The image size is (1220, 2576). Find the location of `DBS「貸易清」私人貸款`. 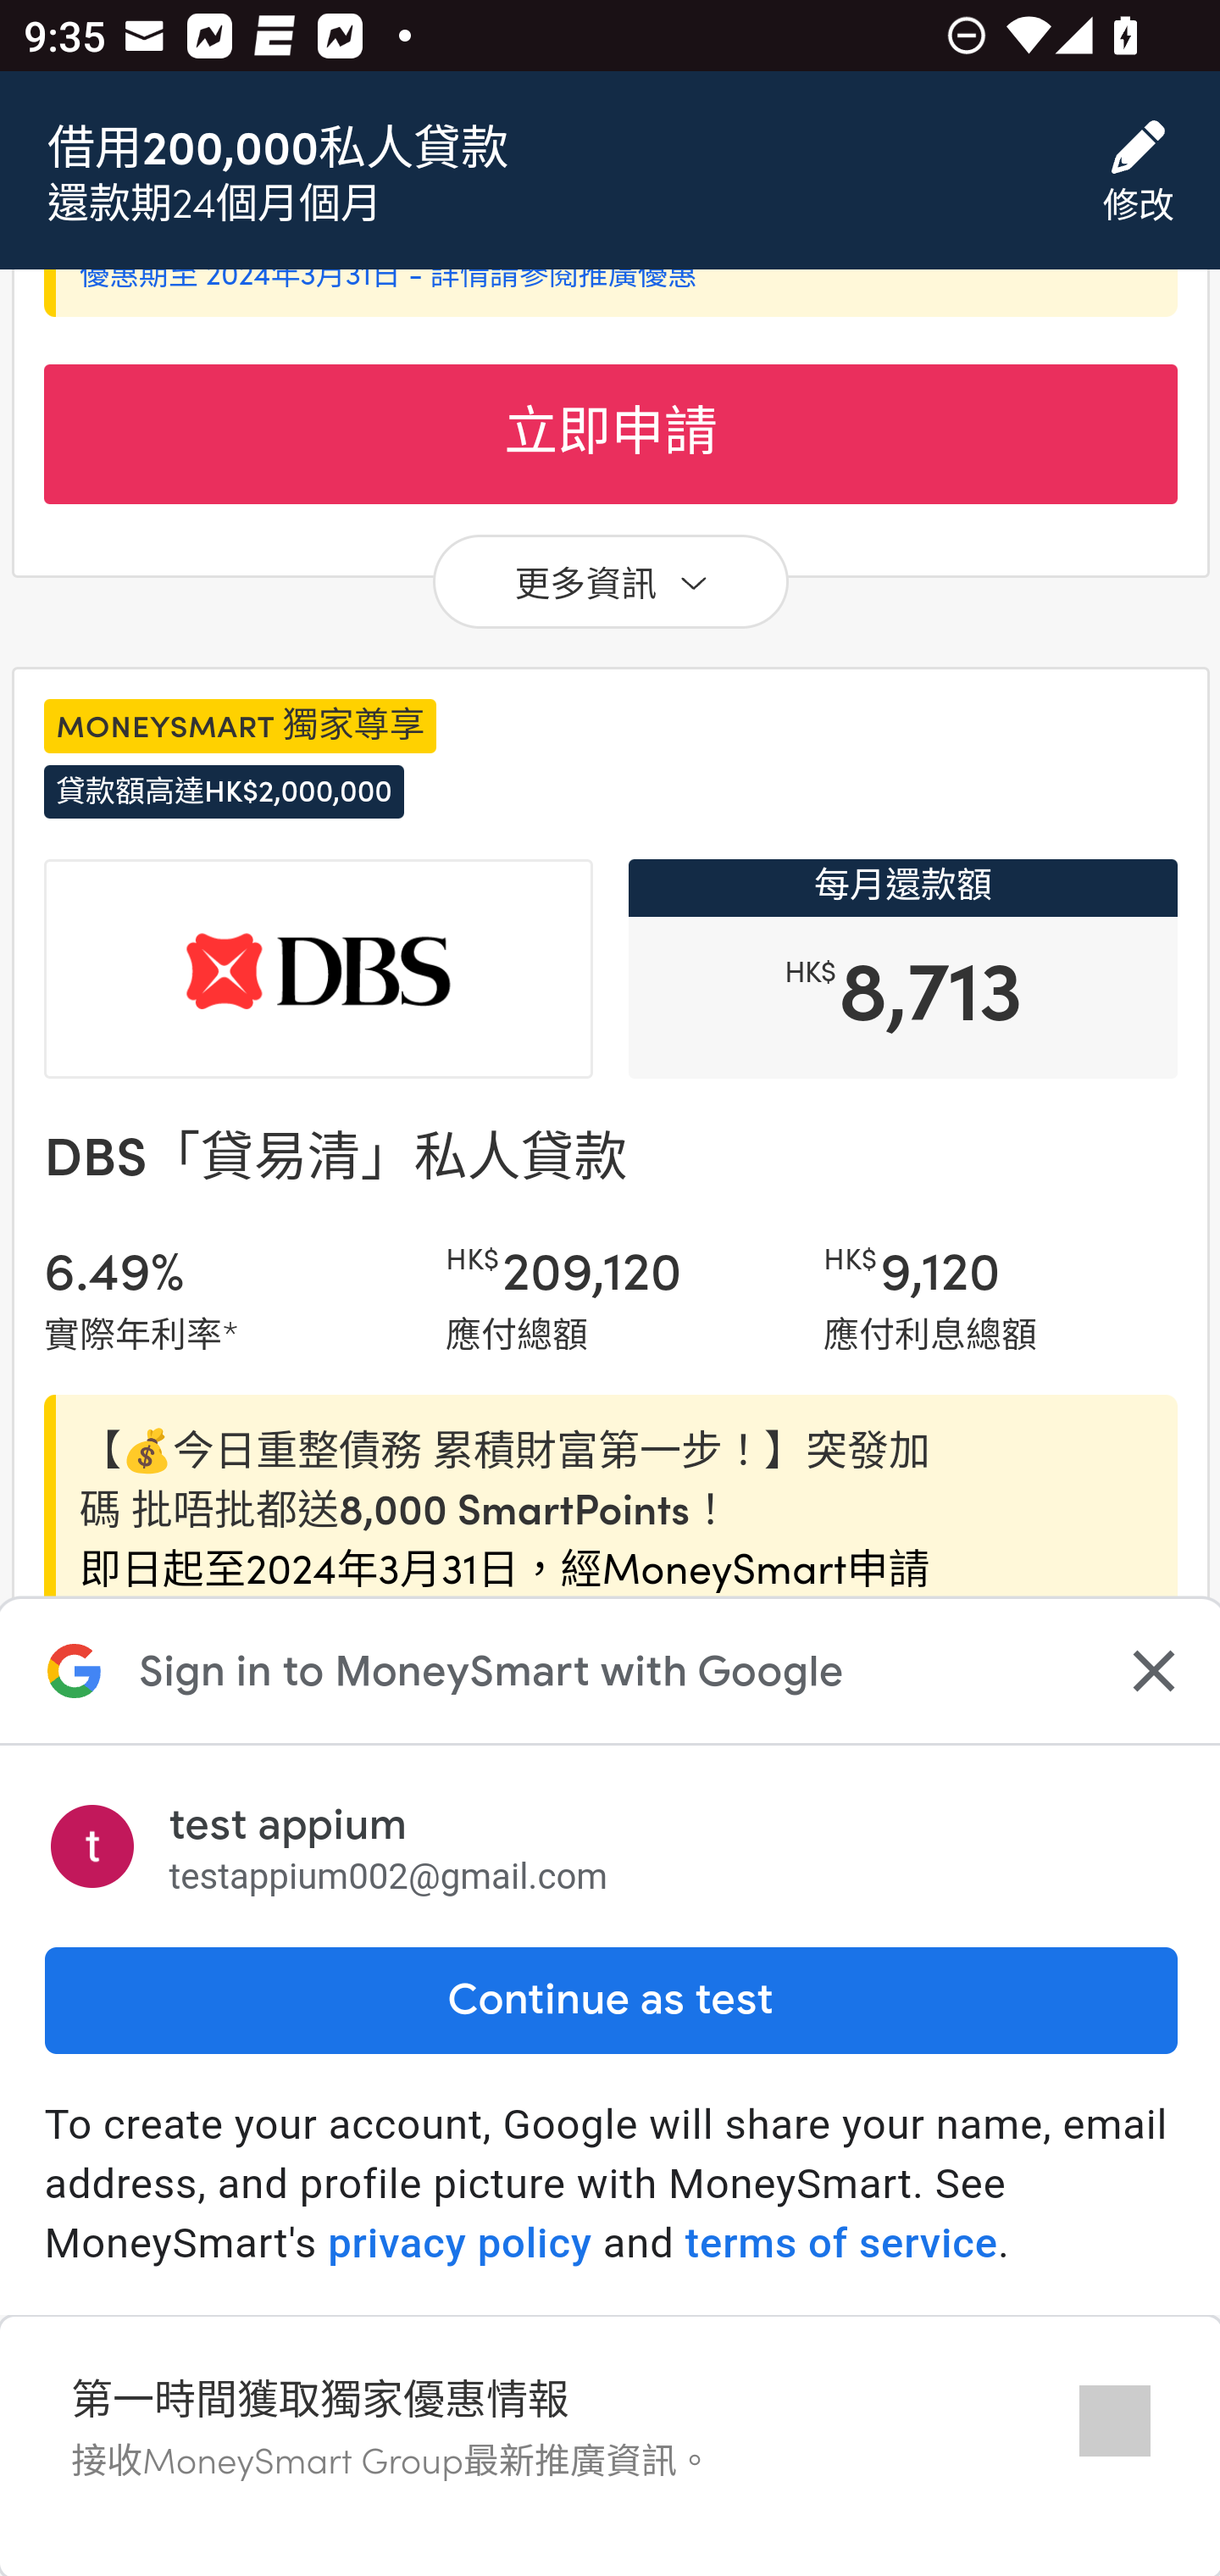

DBS「貸易清」私人貸款 is located at coordinates (334, 1156).